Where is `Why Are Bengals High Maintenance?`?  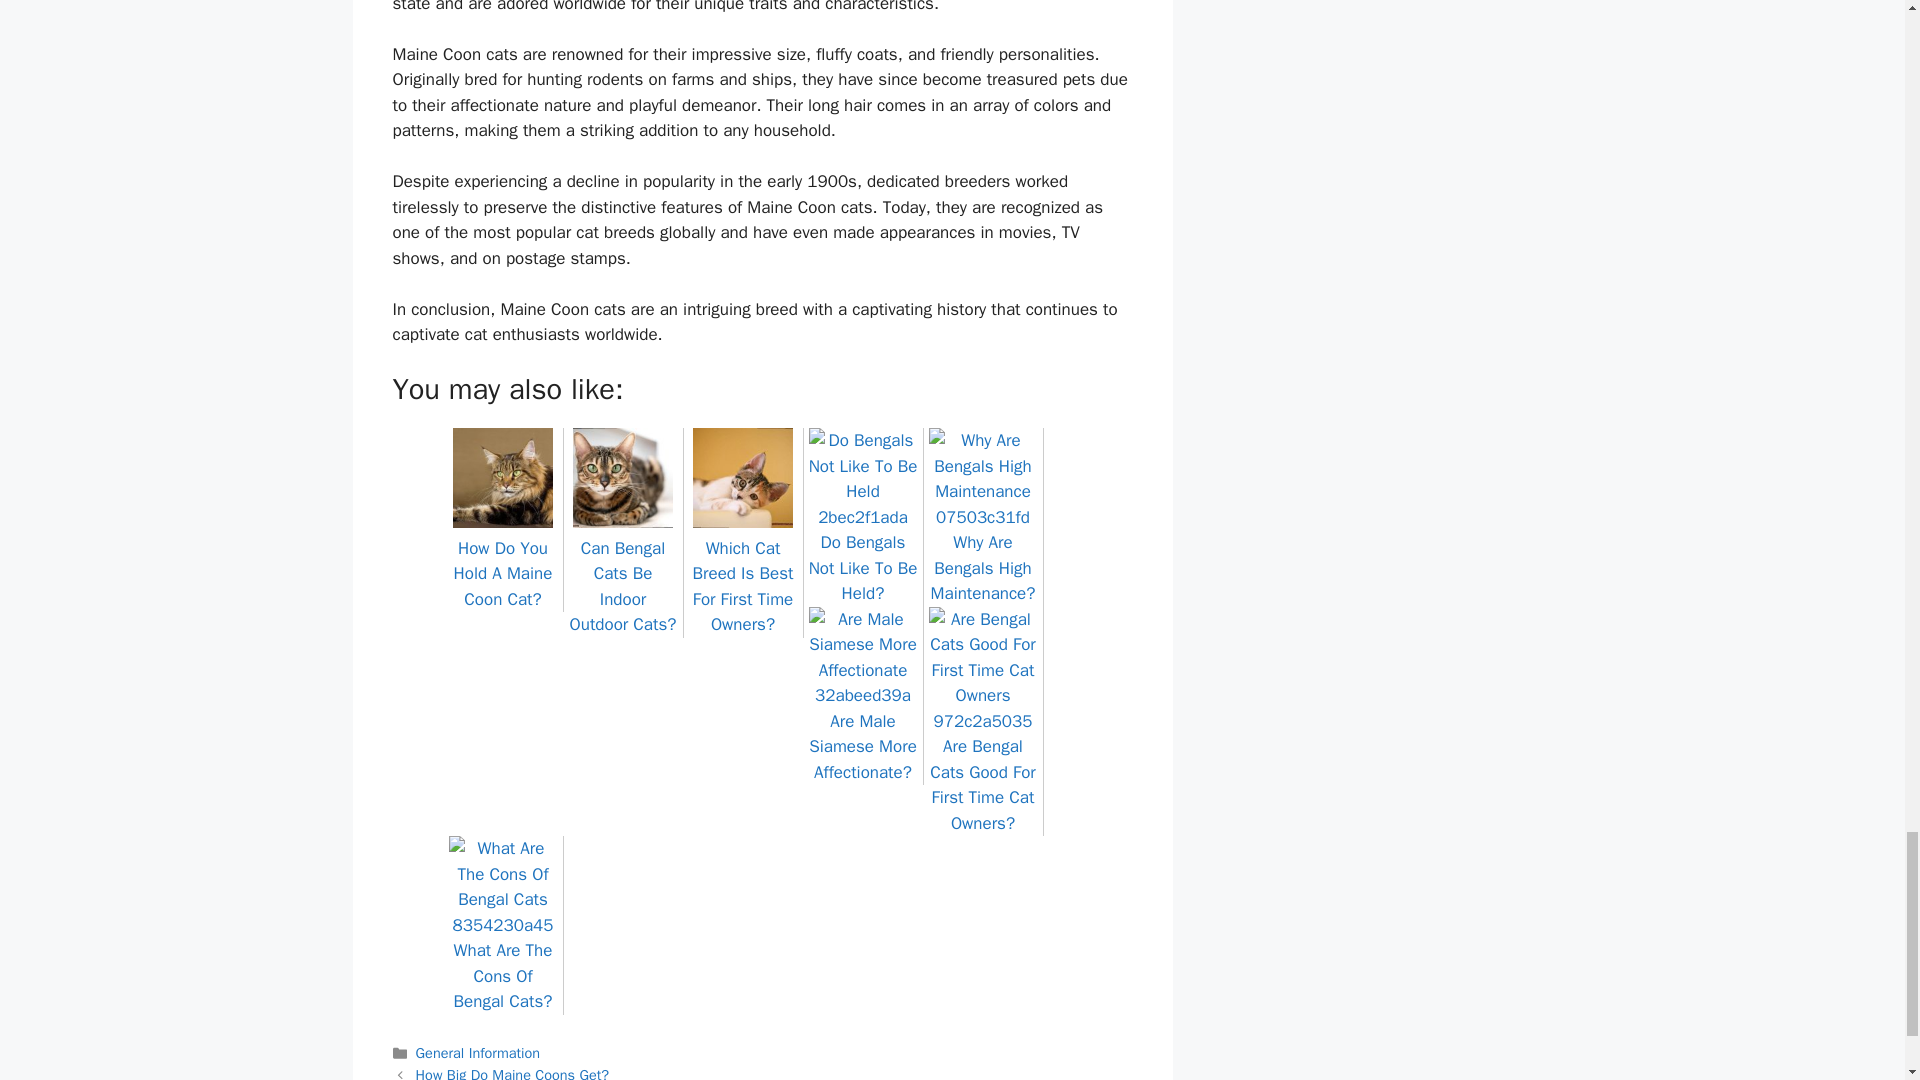 Why Are Bengals High Maintenance? is located at coordinates (982, 555).